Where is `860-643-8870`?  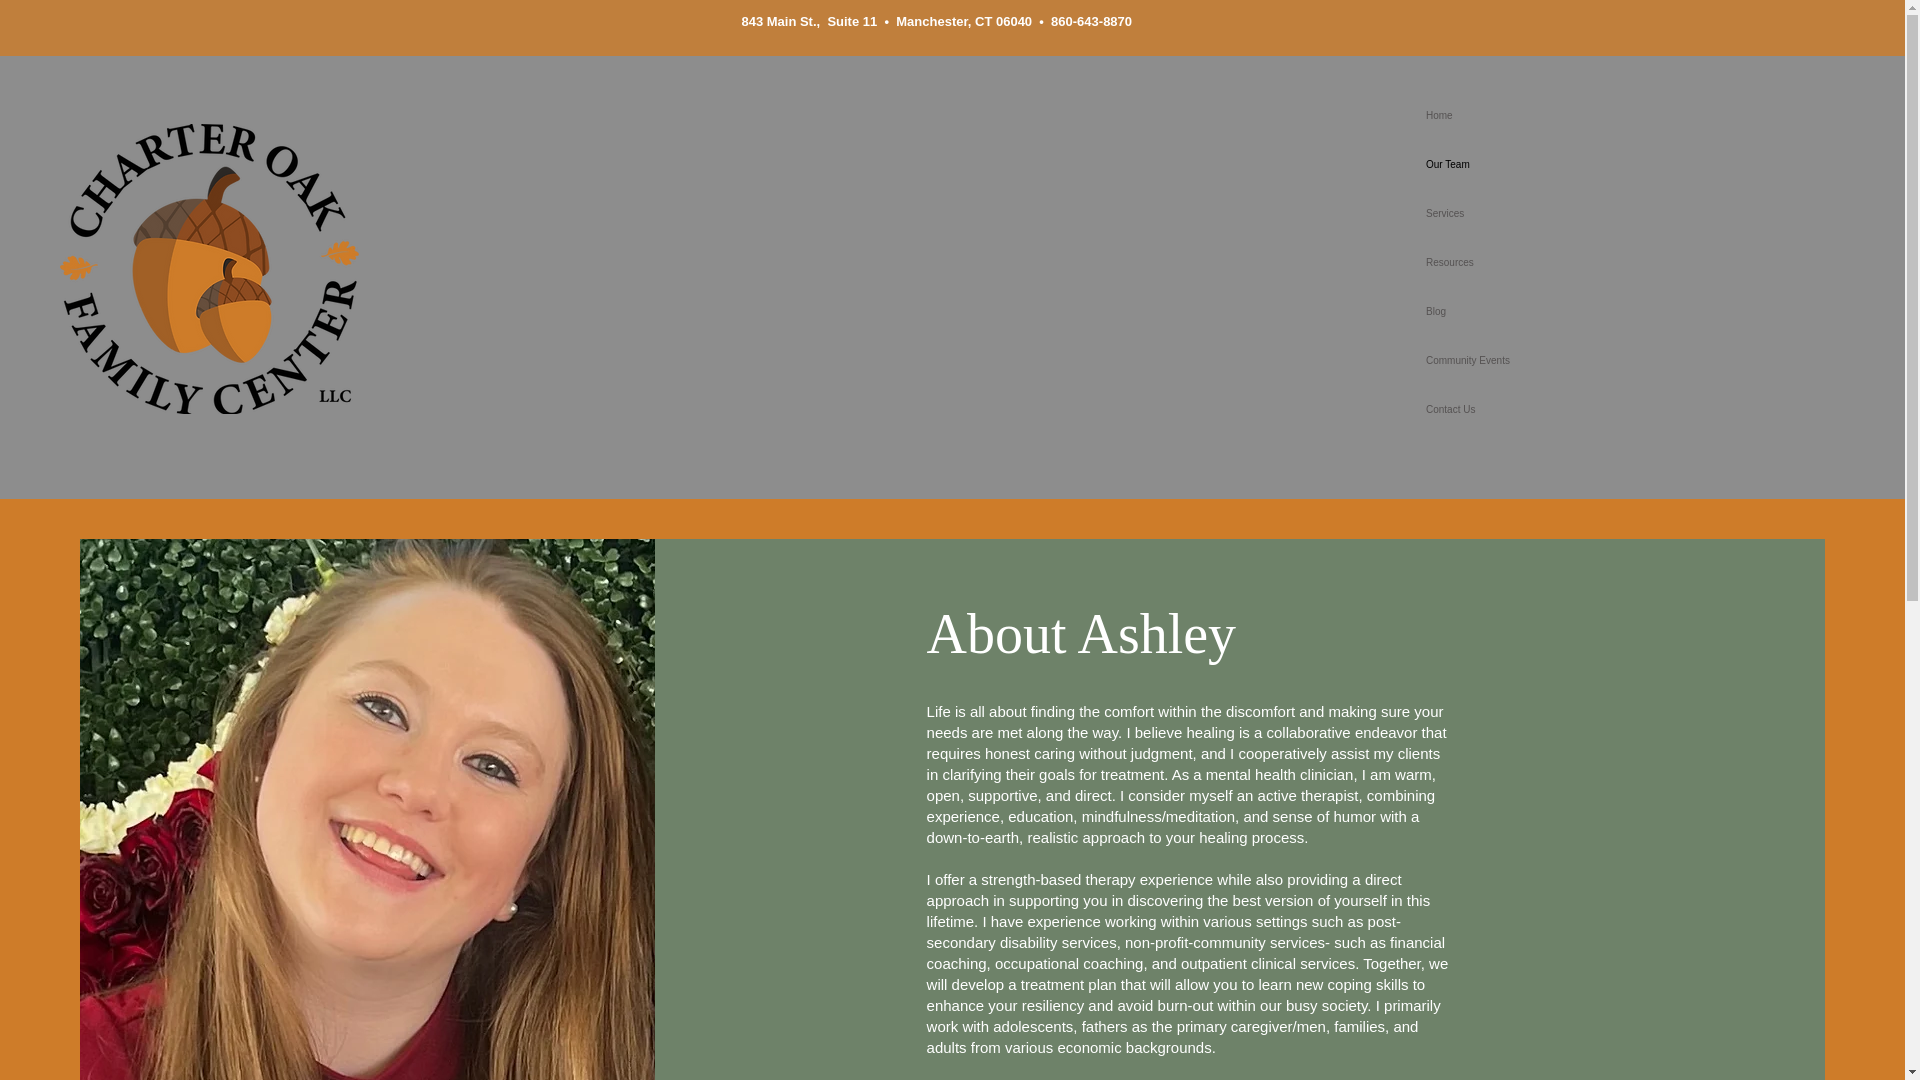 860-643-8870 is located at coordinates (1091, 22).